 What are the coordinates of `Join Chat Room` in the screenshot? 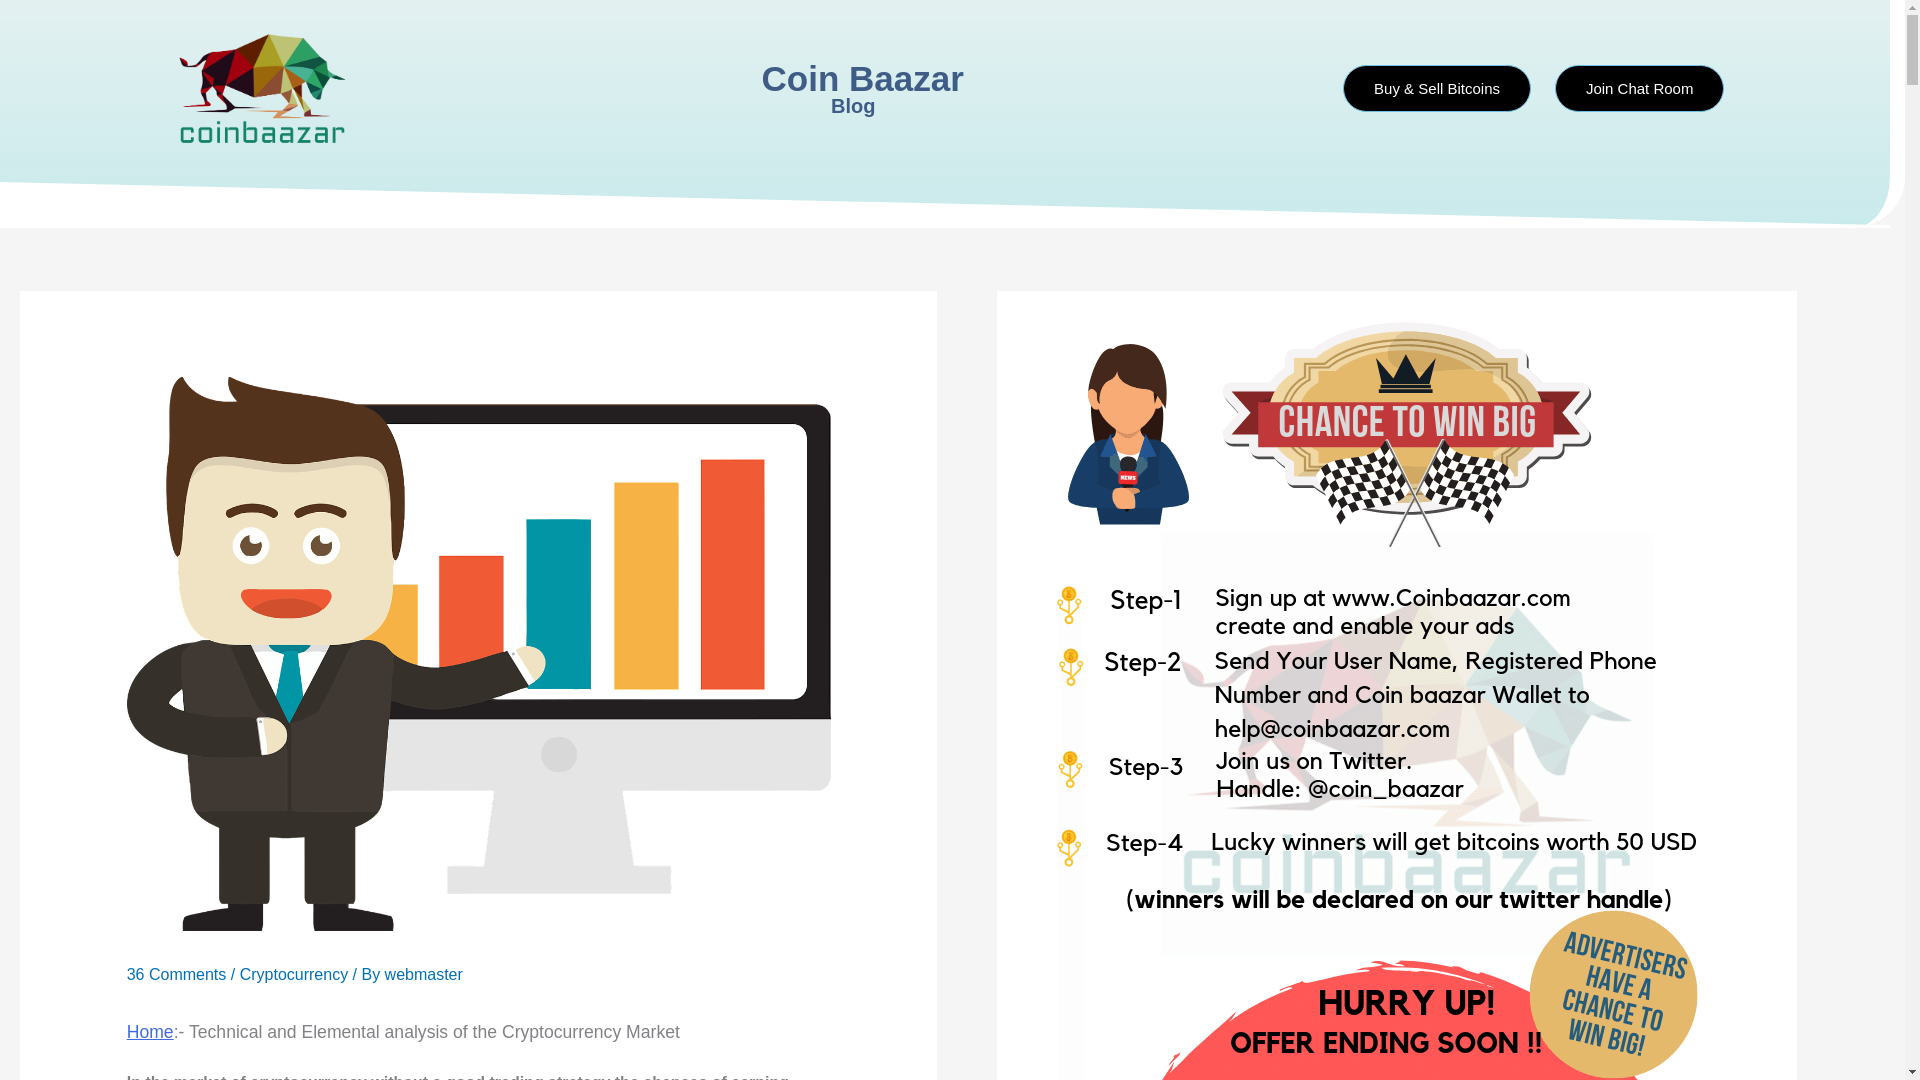 It's located at (1640, 88).